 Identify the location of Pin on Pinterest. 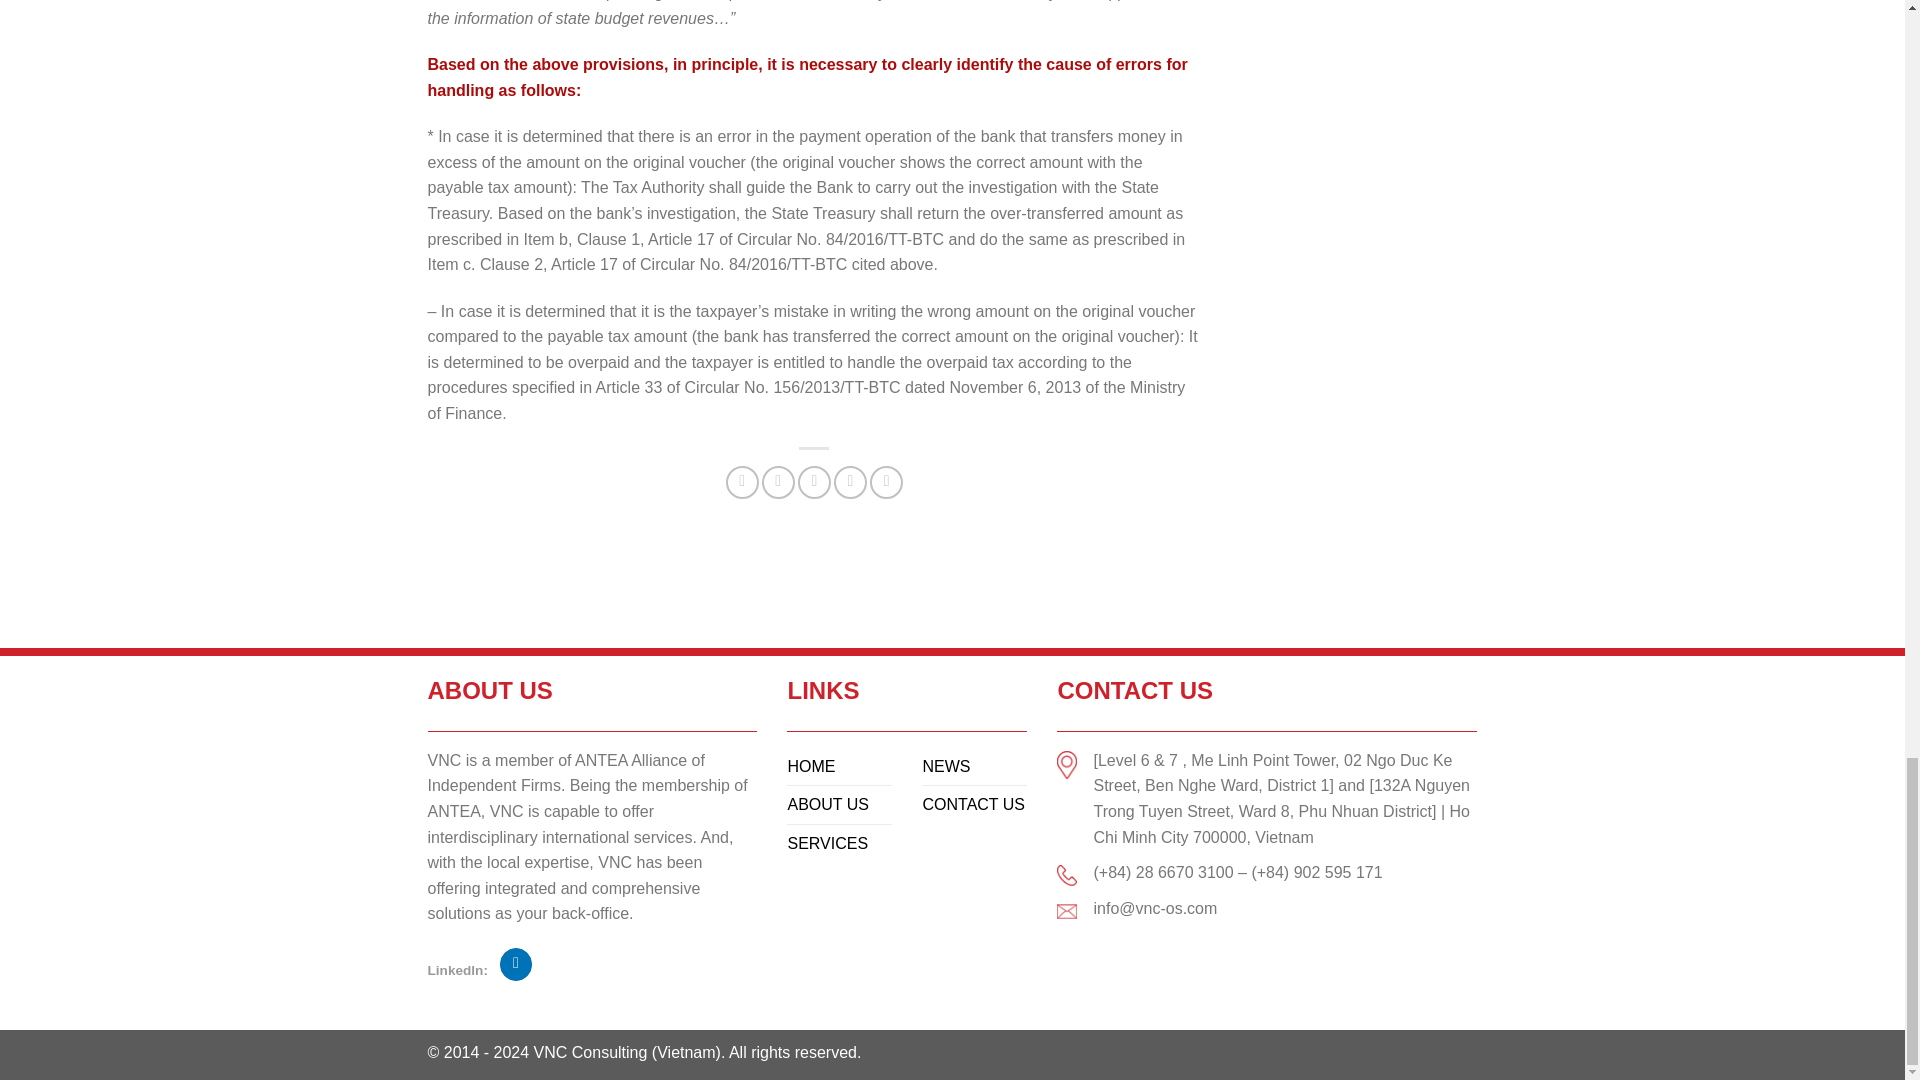
(850, 482).